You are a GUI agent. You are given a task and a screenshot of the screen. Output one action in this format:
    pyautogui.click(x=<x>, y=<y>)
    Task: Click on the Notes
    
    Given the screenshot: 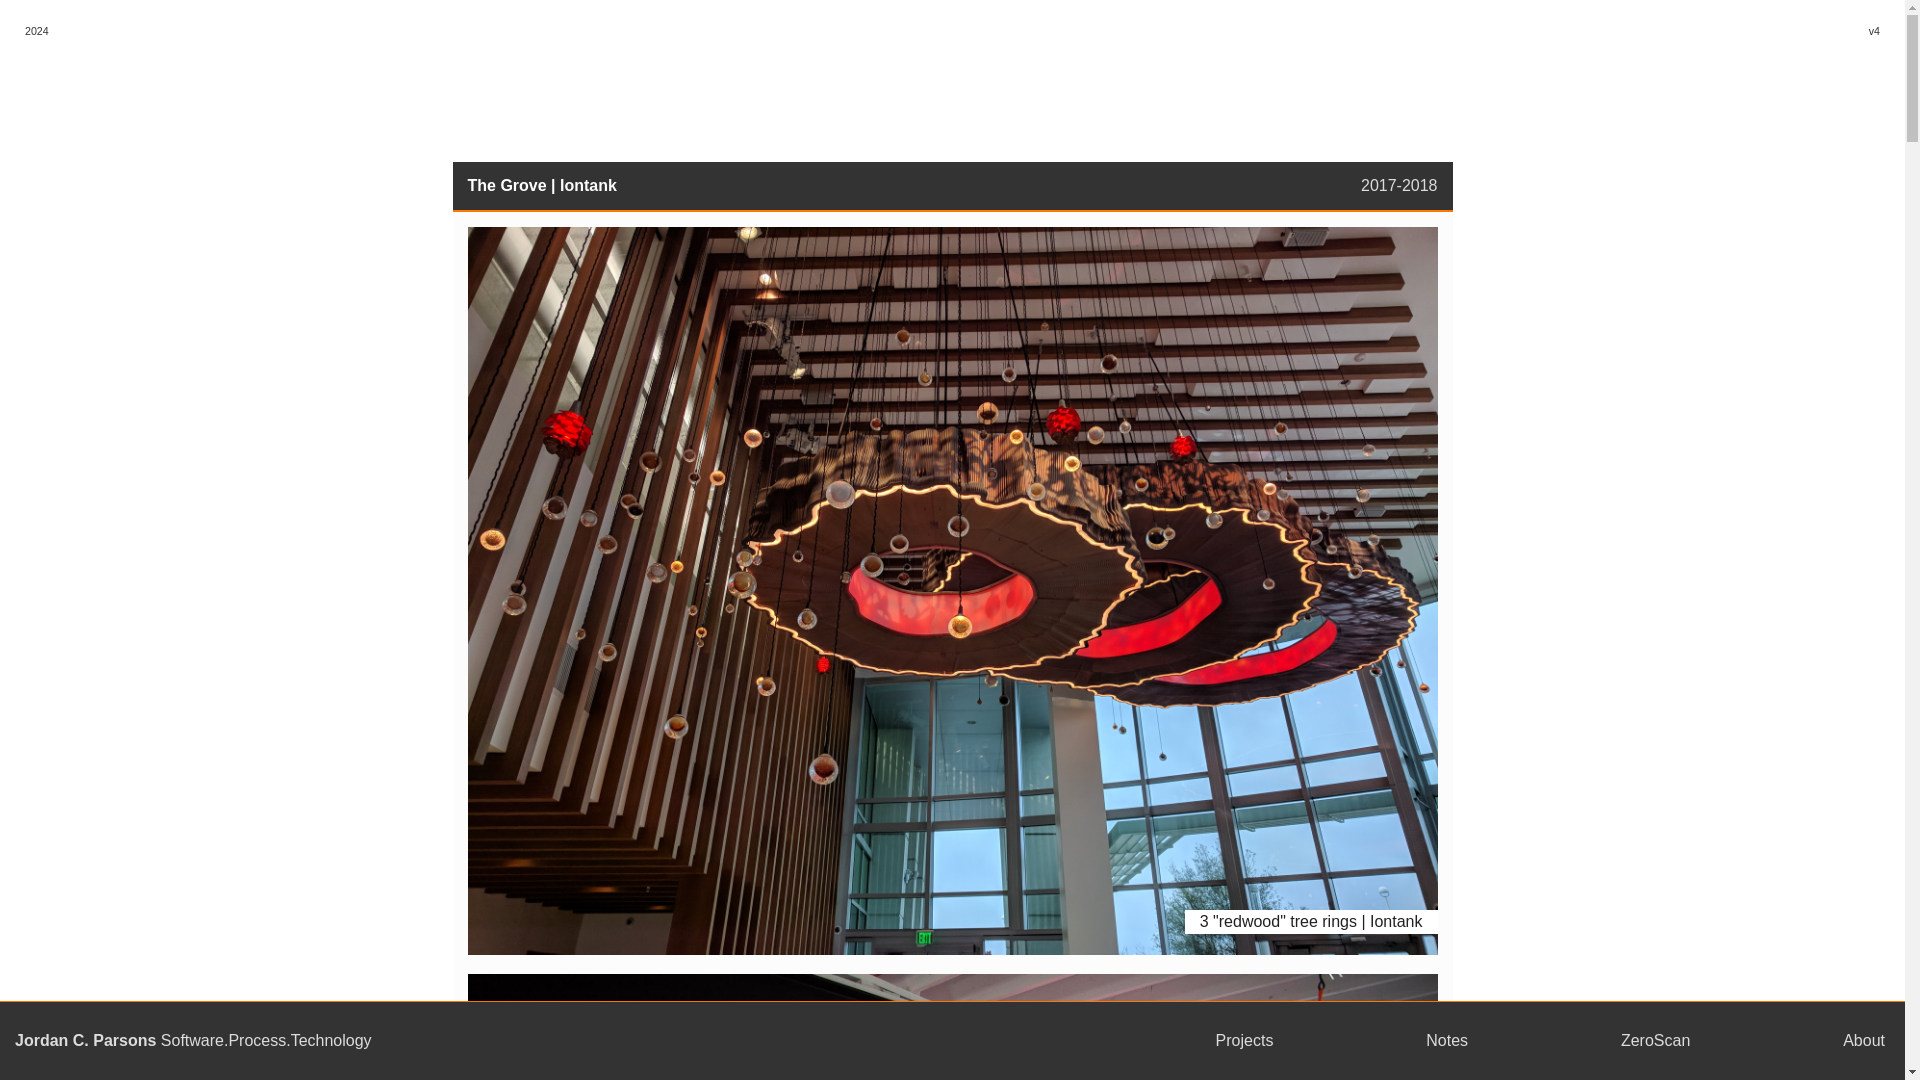 What is the action you would take?
    pyautogui.click(x=1446, y=1040)
    